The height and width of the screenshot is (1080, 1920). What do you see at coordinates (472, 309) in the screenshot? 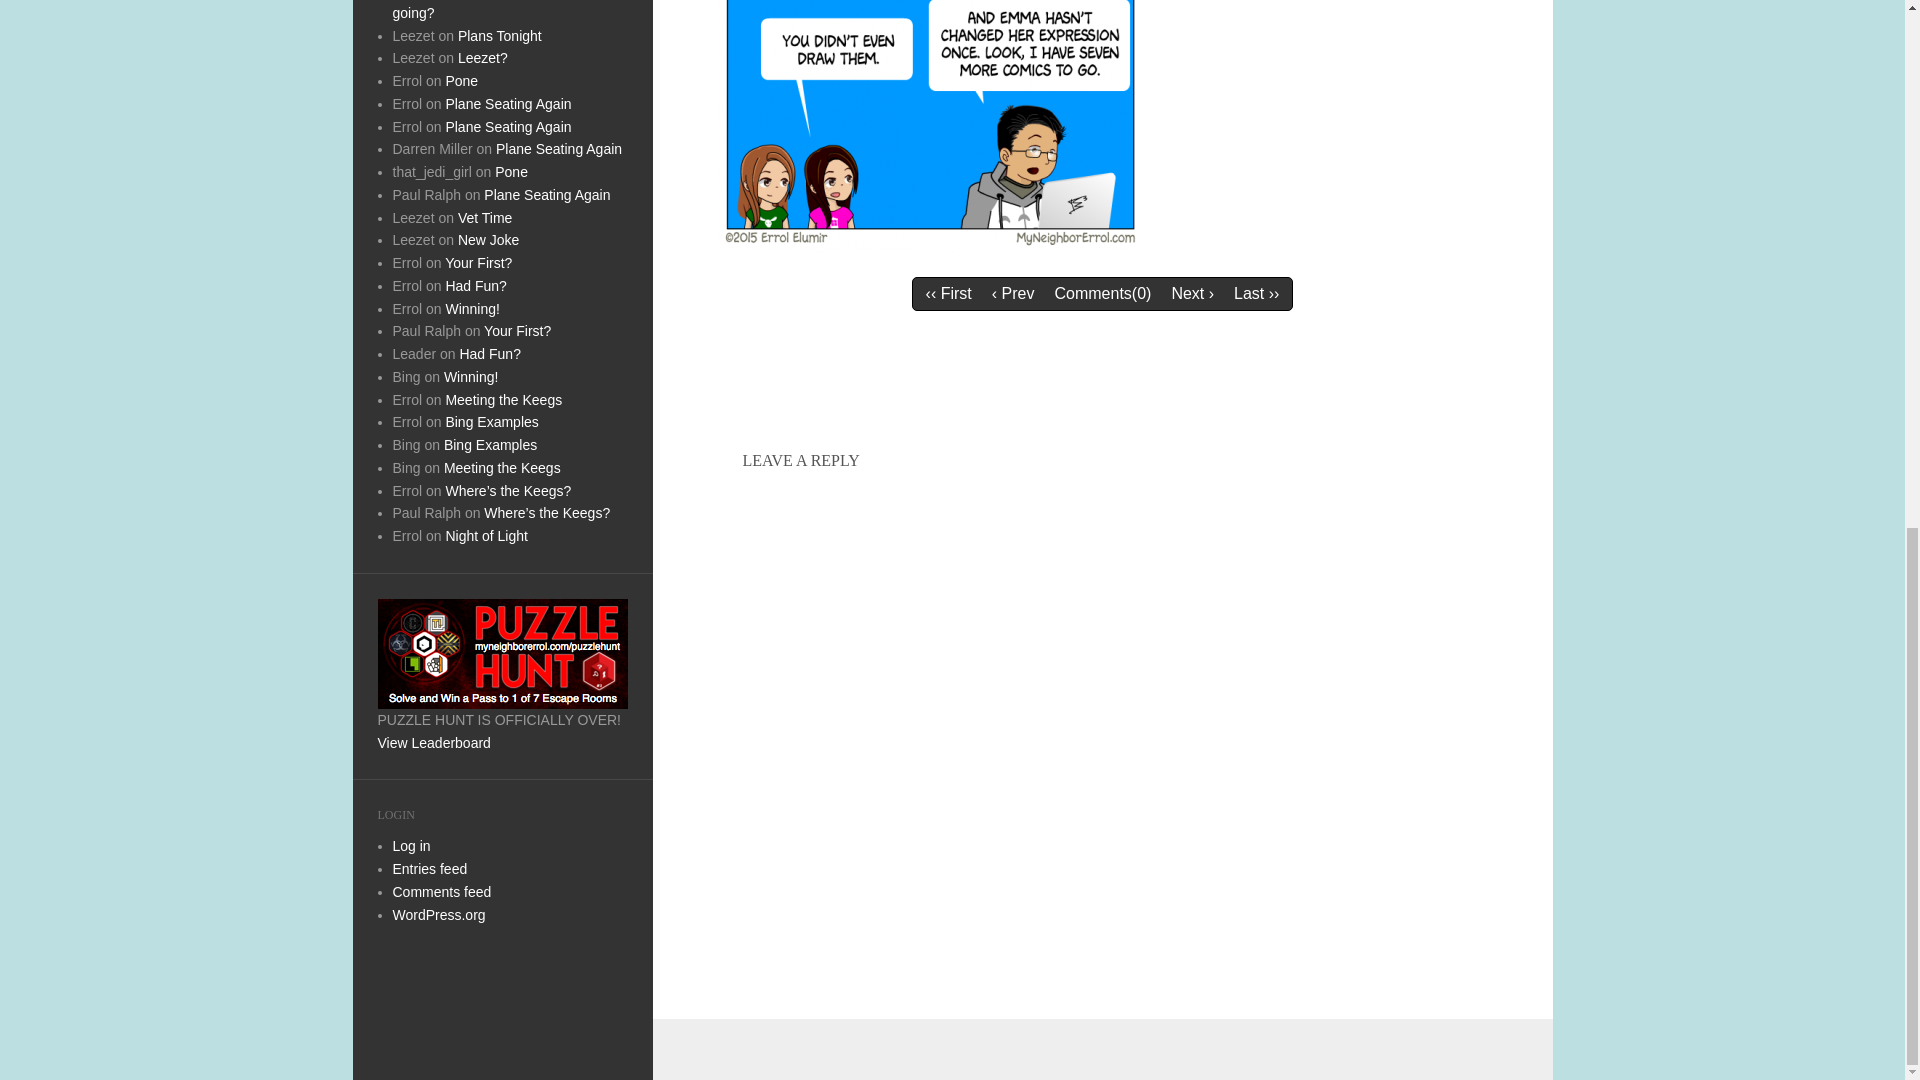
I see `Winning!` at bounding box center [472, 309].